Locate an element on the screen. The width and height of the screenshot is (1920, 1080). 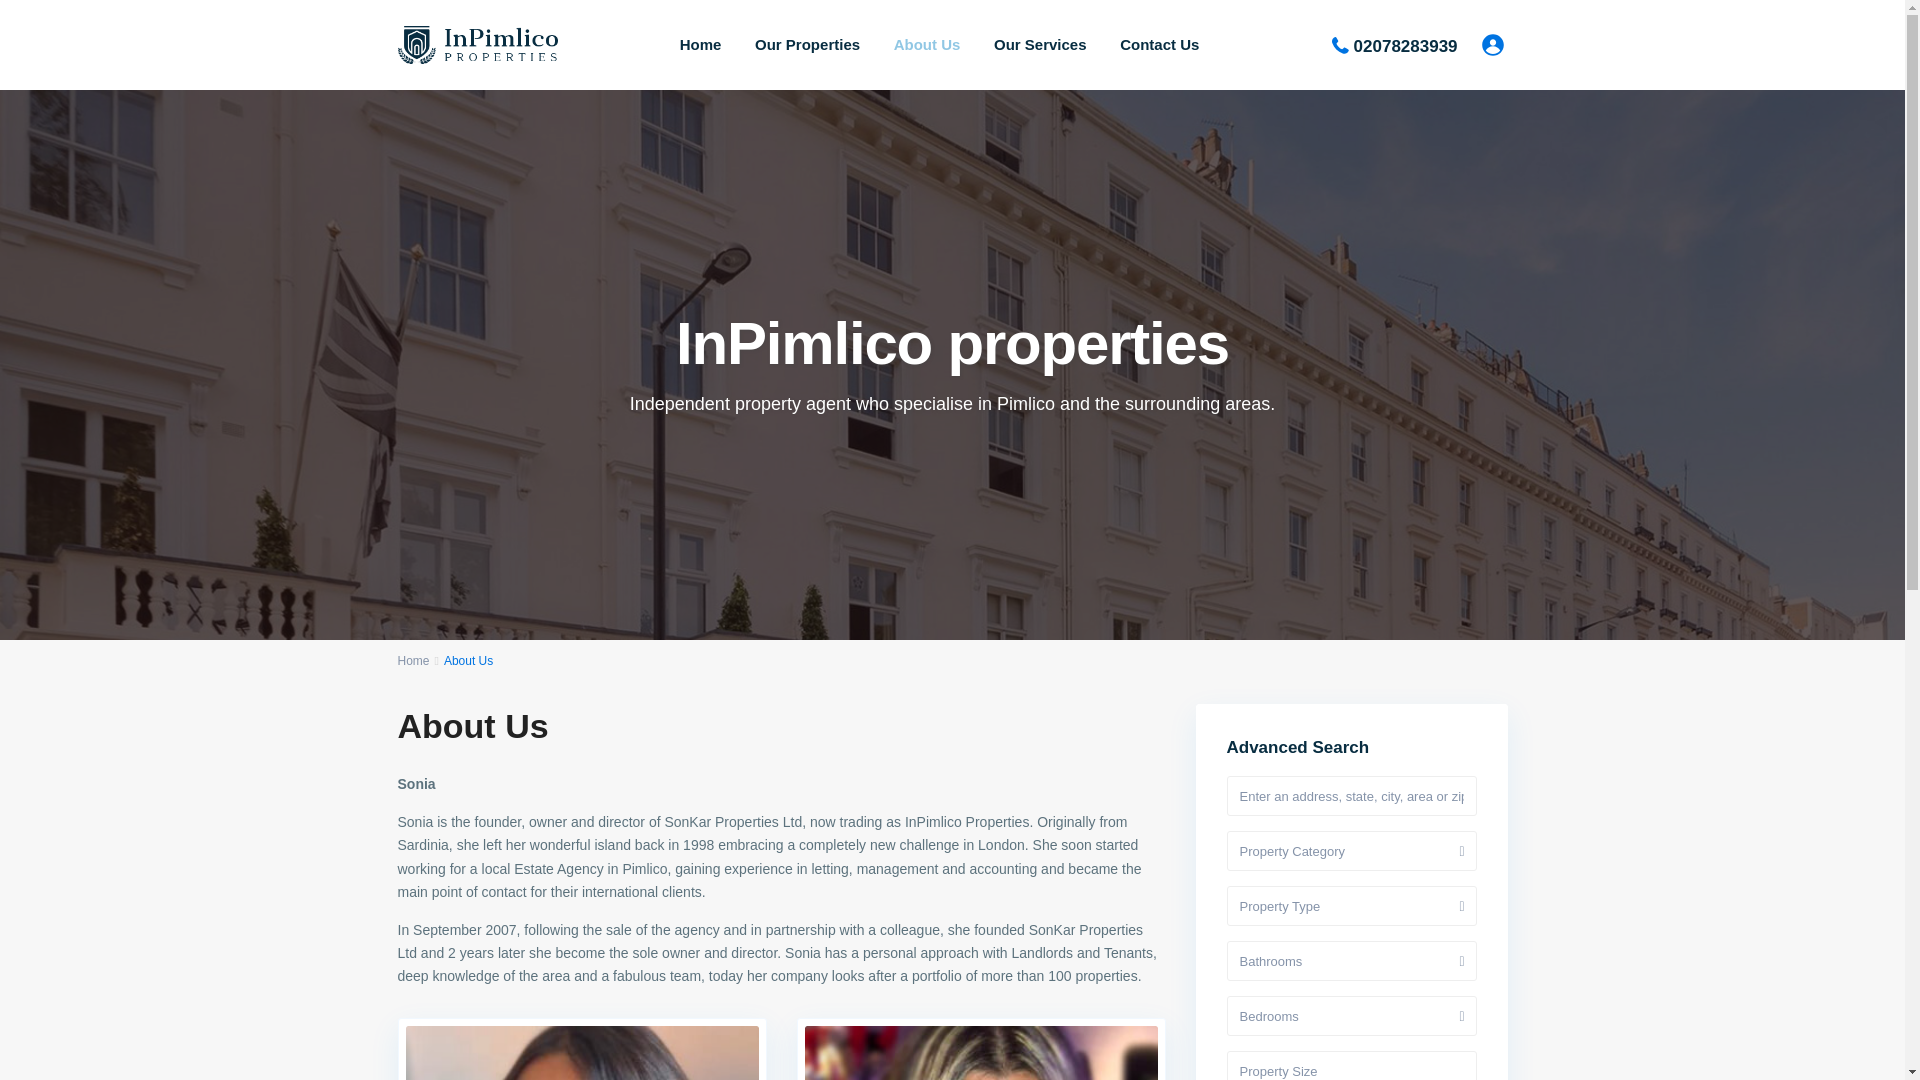
Home is located at coordinates (414, 661).